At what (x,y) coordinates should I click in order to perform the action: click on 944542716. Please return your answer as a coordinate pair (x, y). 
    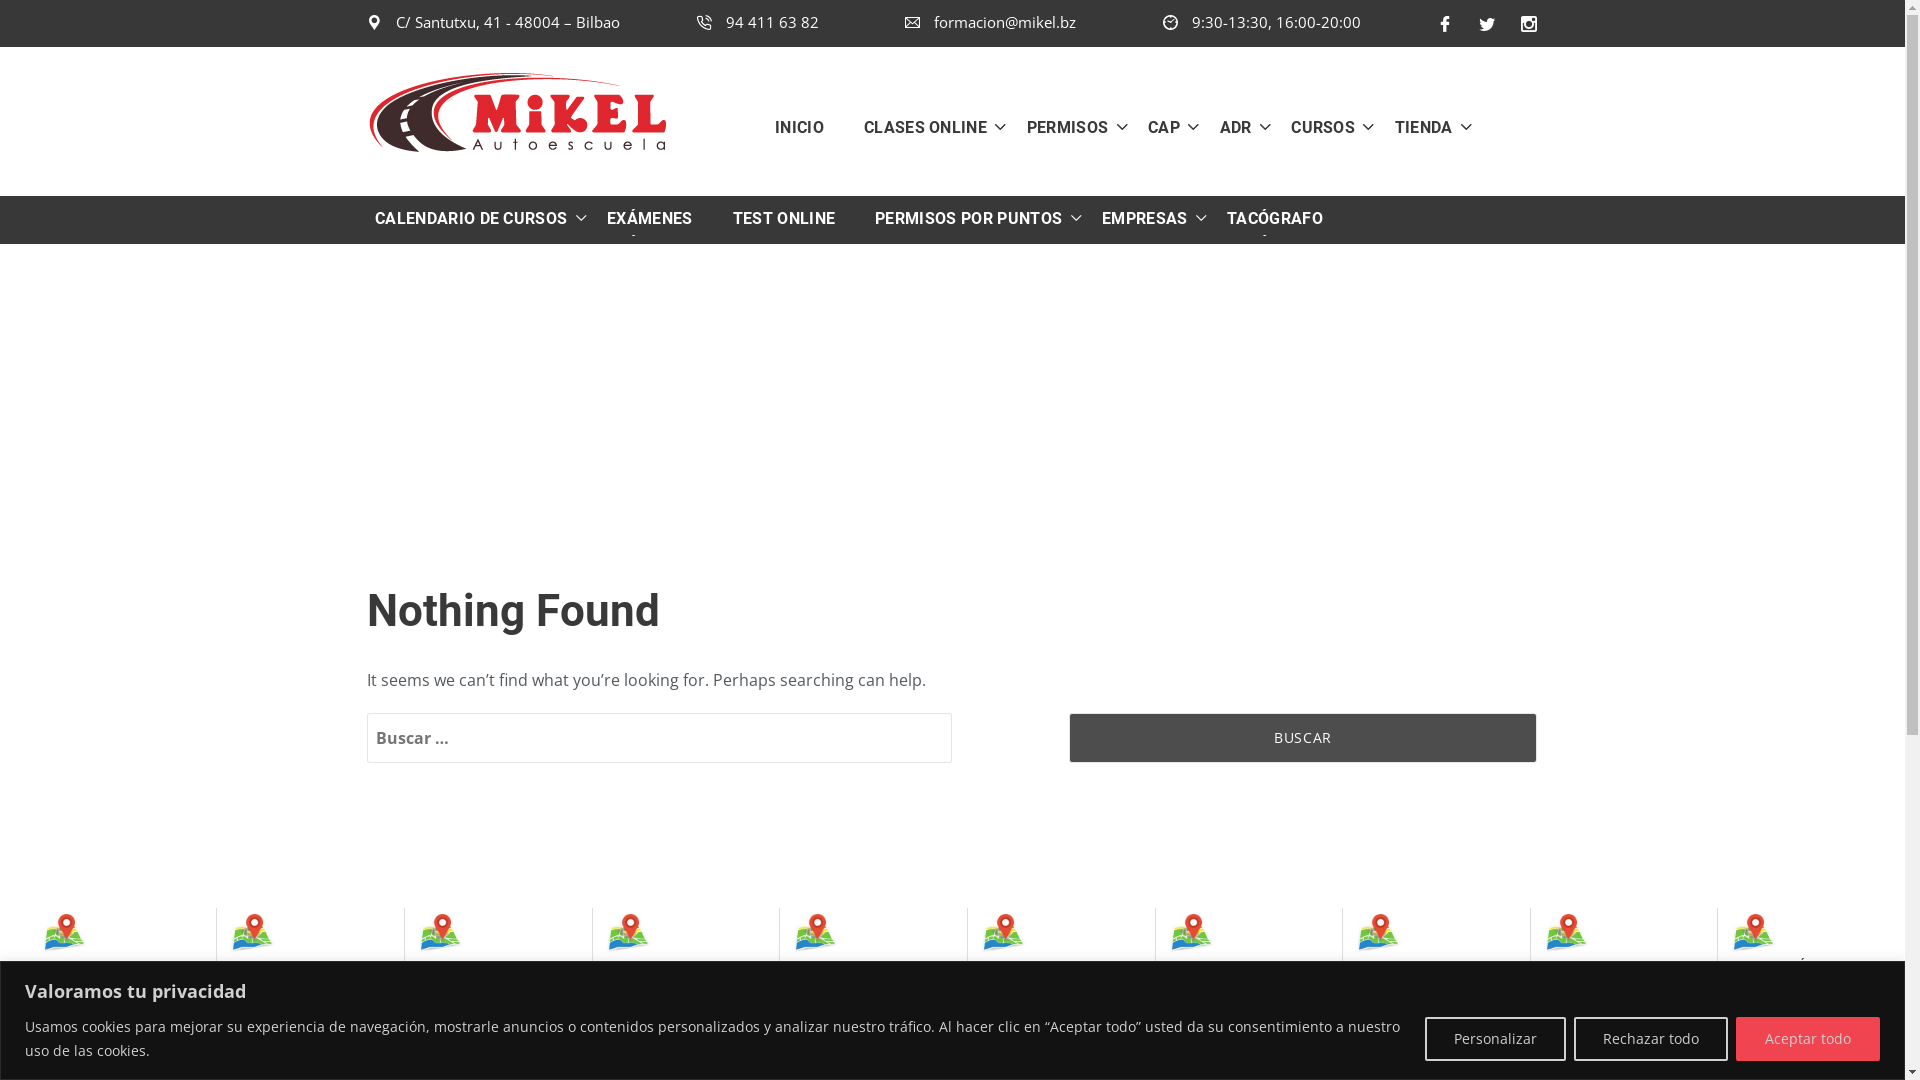
    Looking at the image, I should click on (1588, 1052).